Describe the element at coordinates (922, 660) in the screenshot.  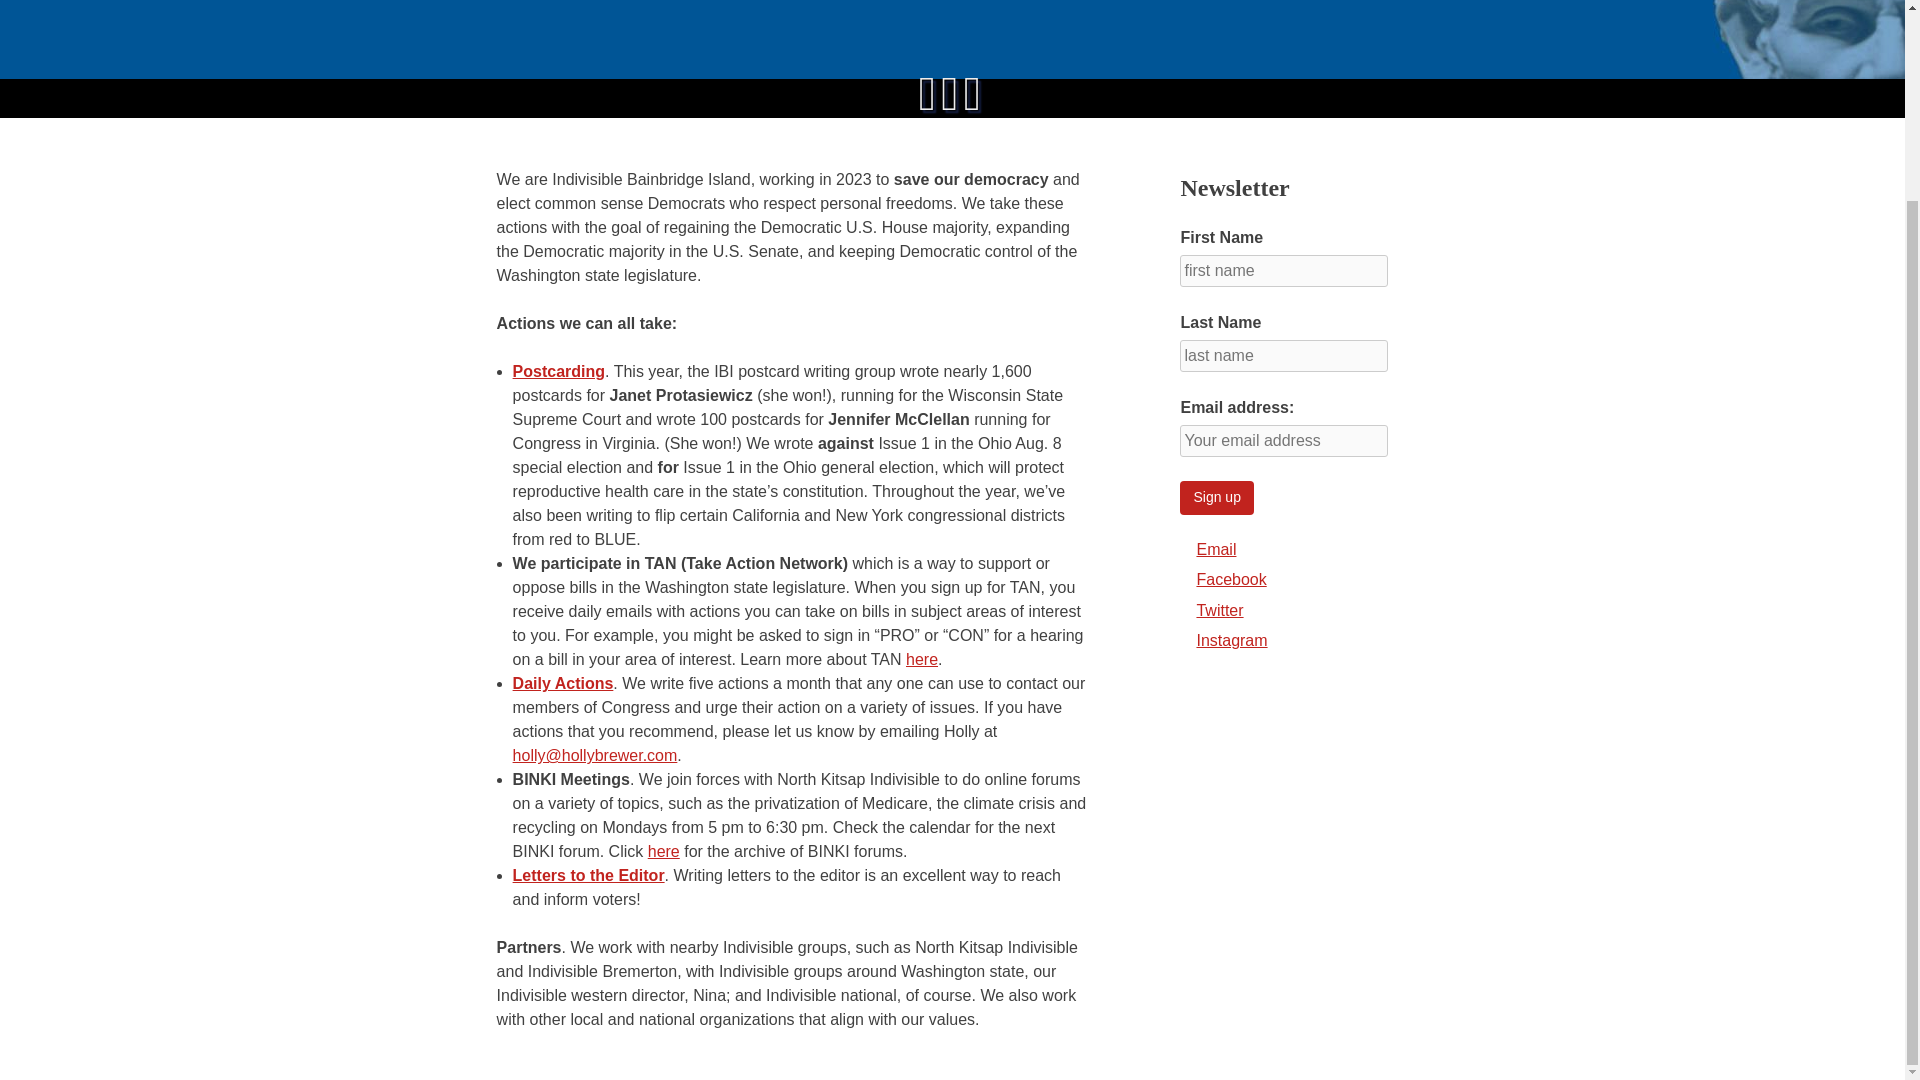
I see `here` at that location.